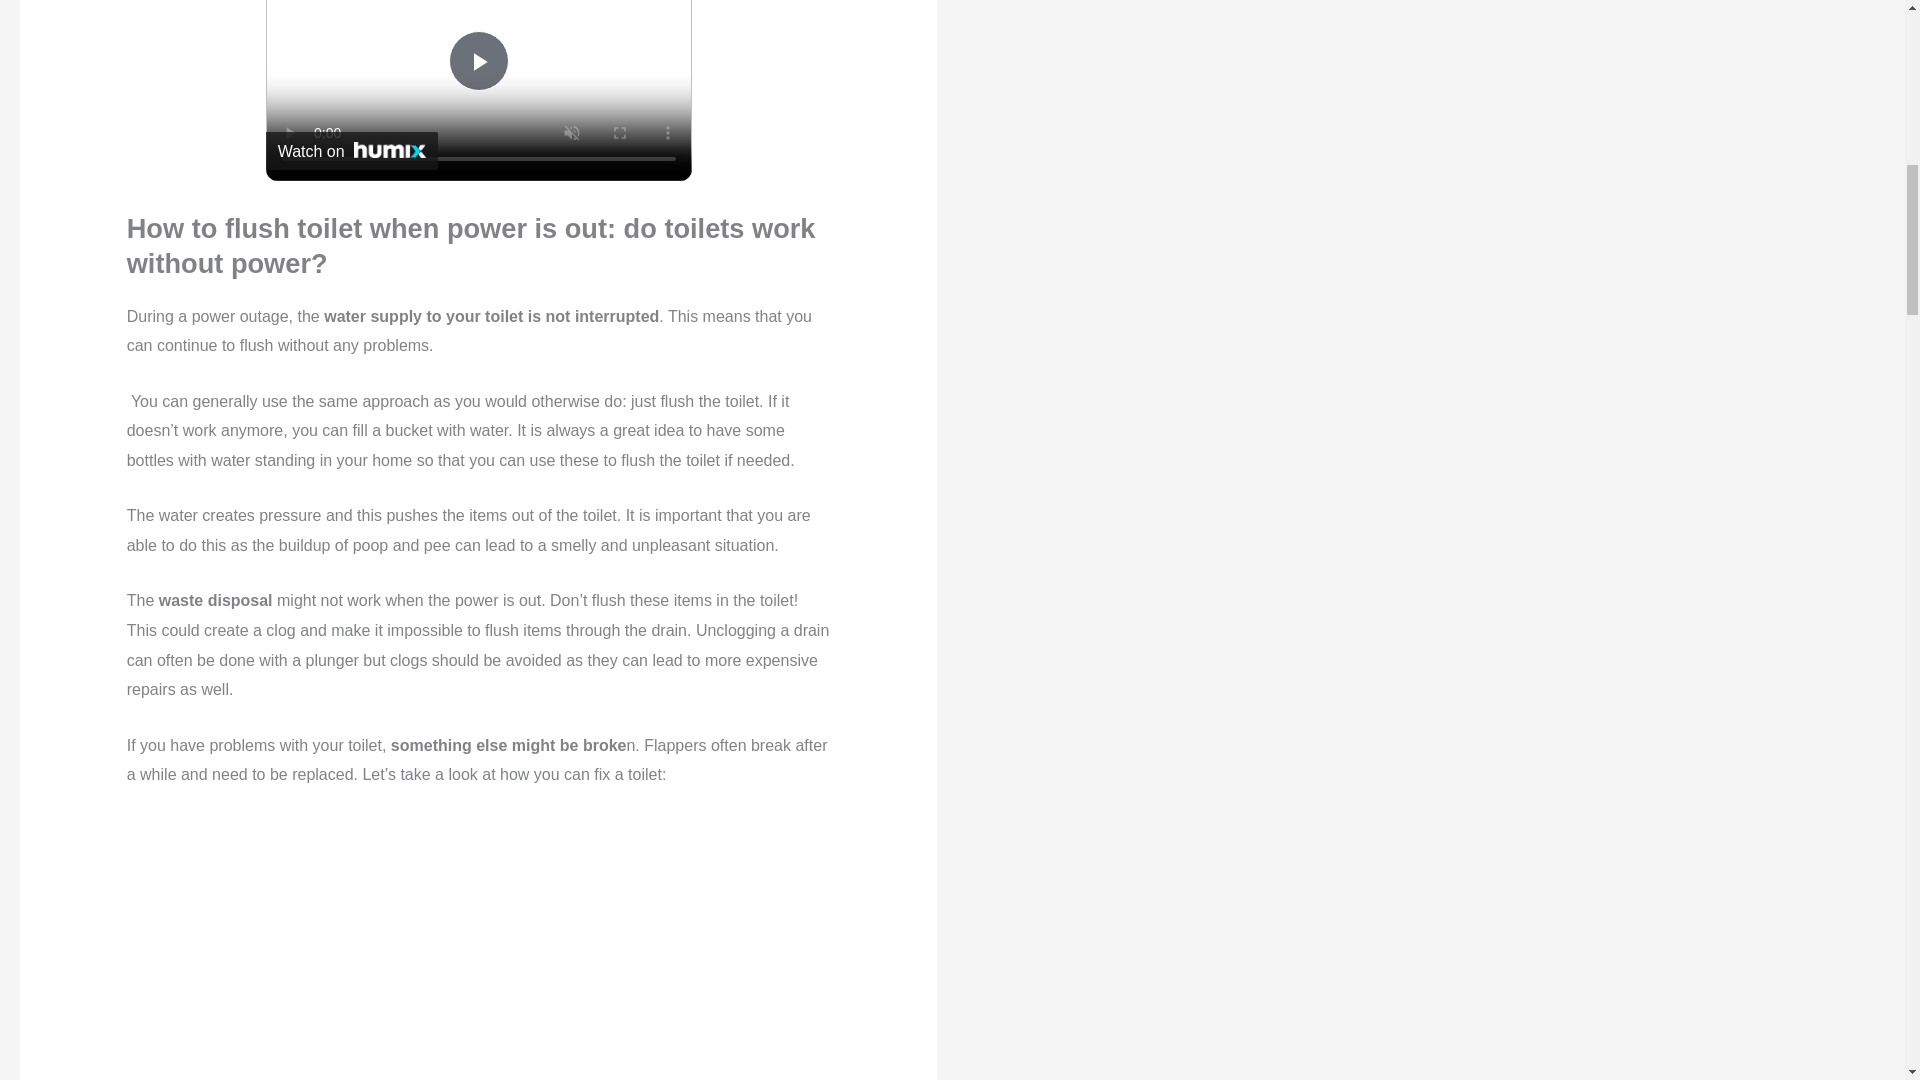  Describe the element at coordinates (478, 60) in the screenshot. I see `Play Video` at that location.